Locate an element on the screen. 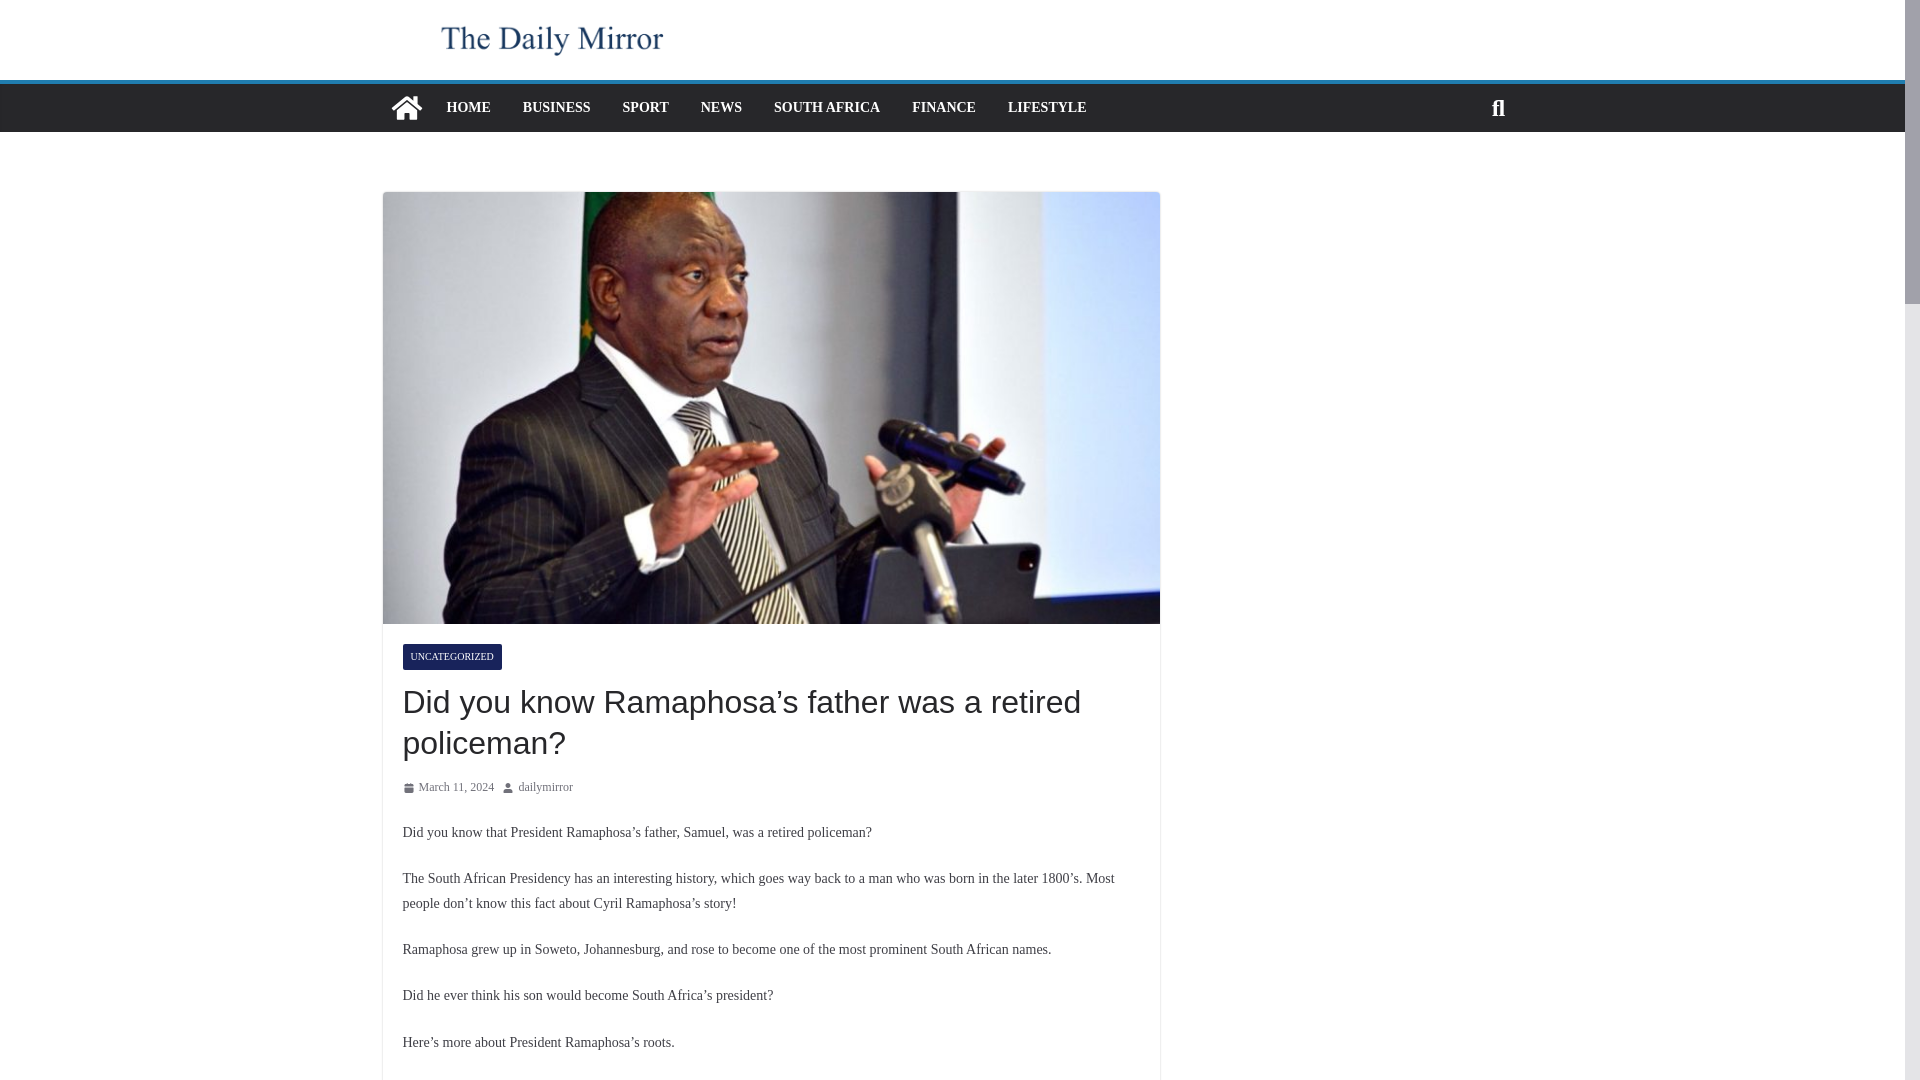 This screenshot has width=1920, height=1080. NEWS is located at coordinates (720, 108).